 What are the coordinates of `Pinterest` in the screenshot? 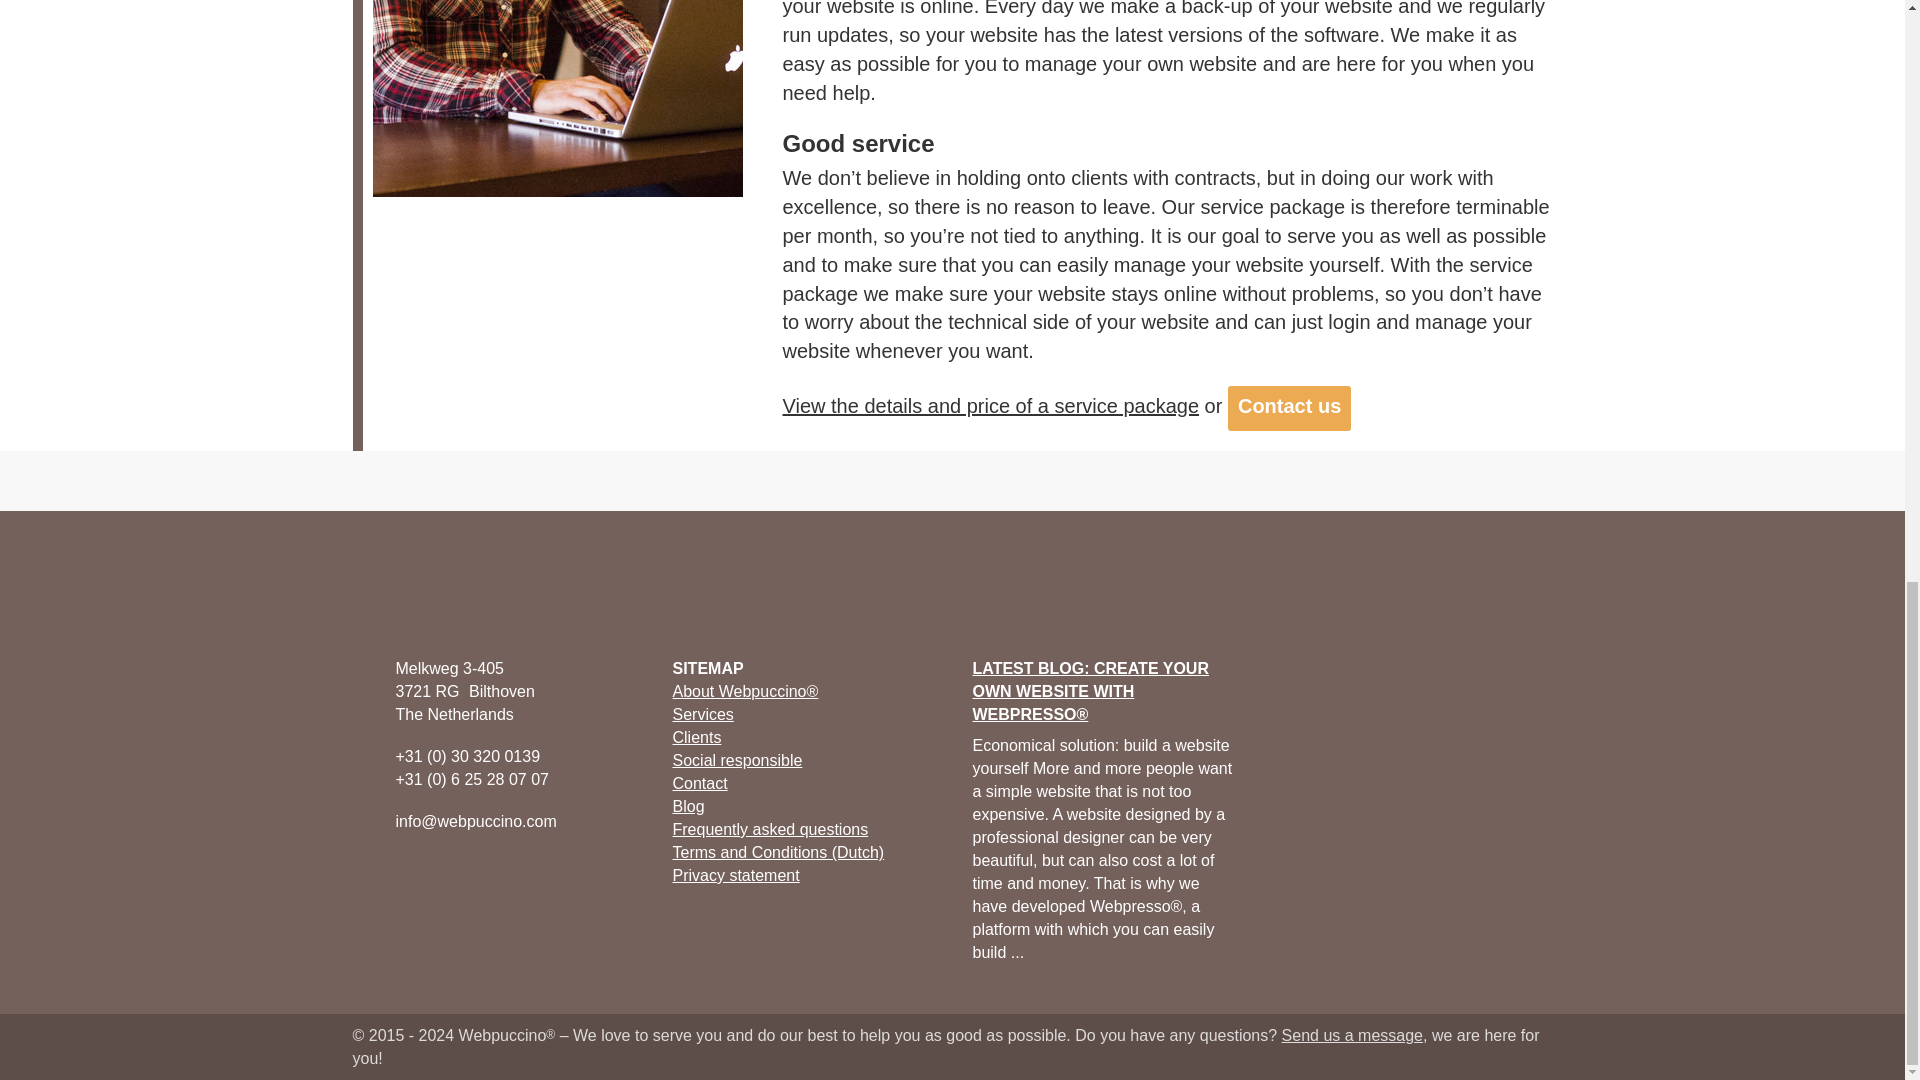 It's located at (466, 873).